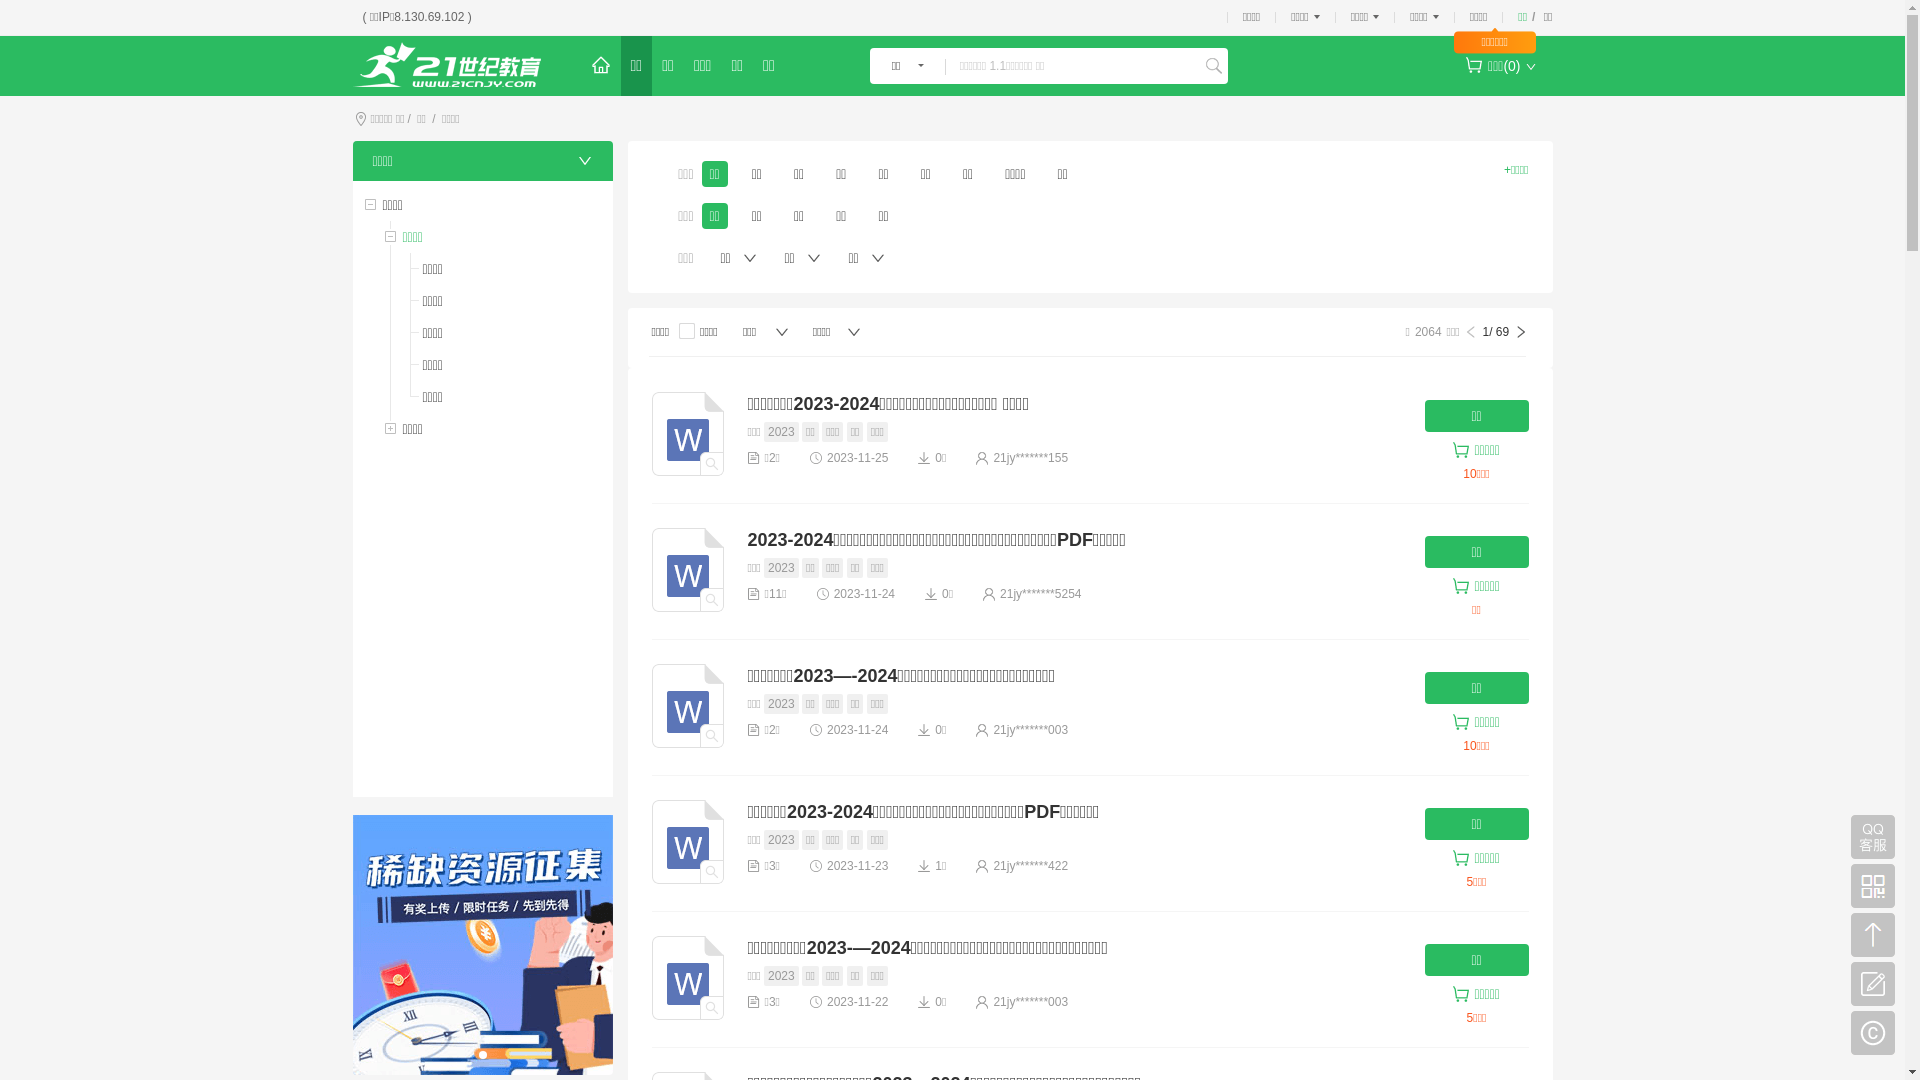  Describe the element at coordinates (1030, 866) in the screenshot. I see `21jy*******422` at that location.